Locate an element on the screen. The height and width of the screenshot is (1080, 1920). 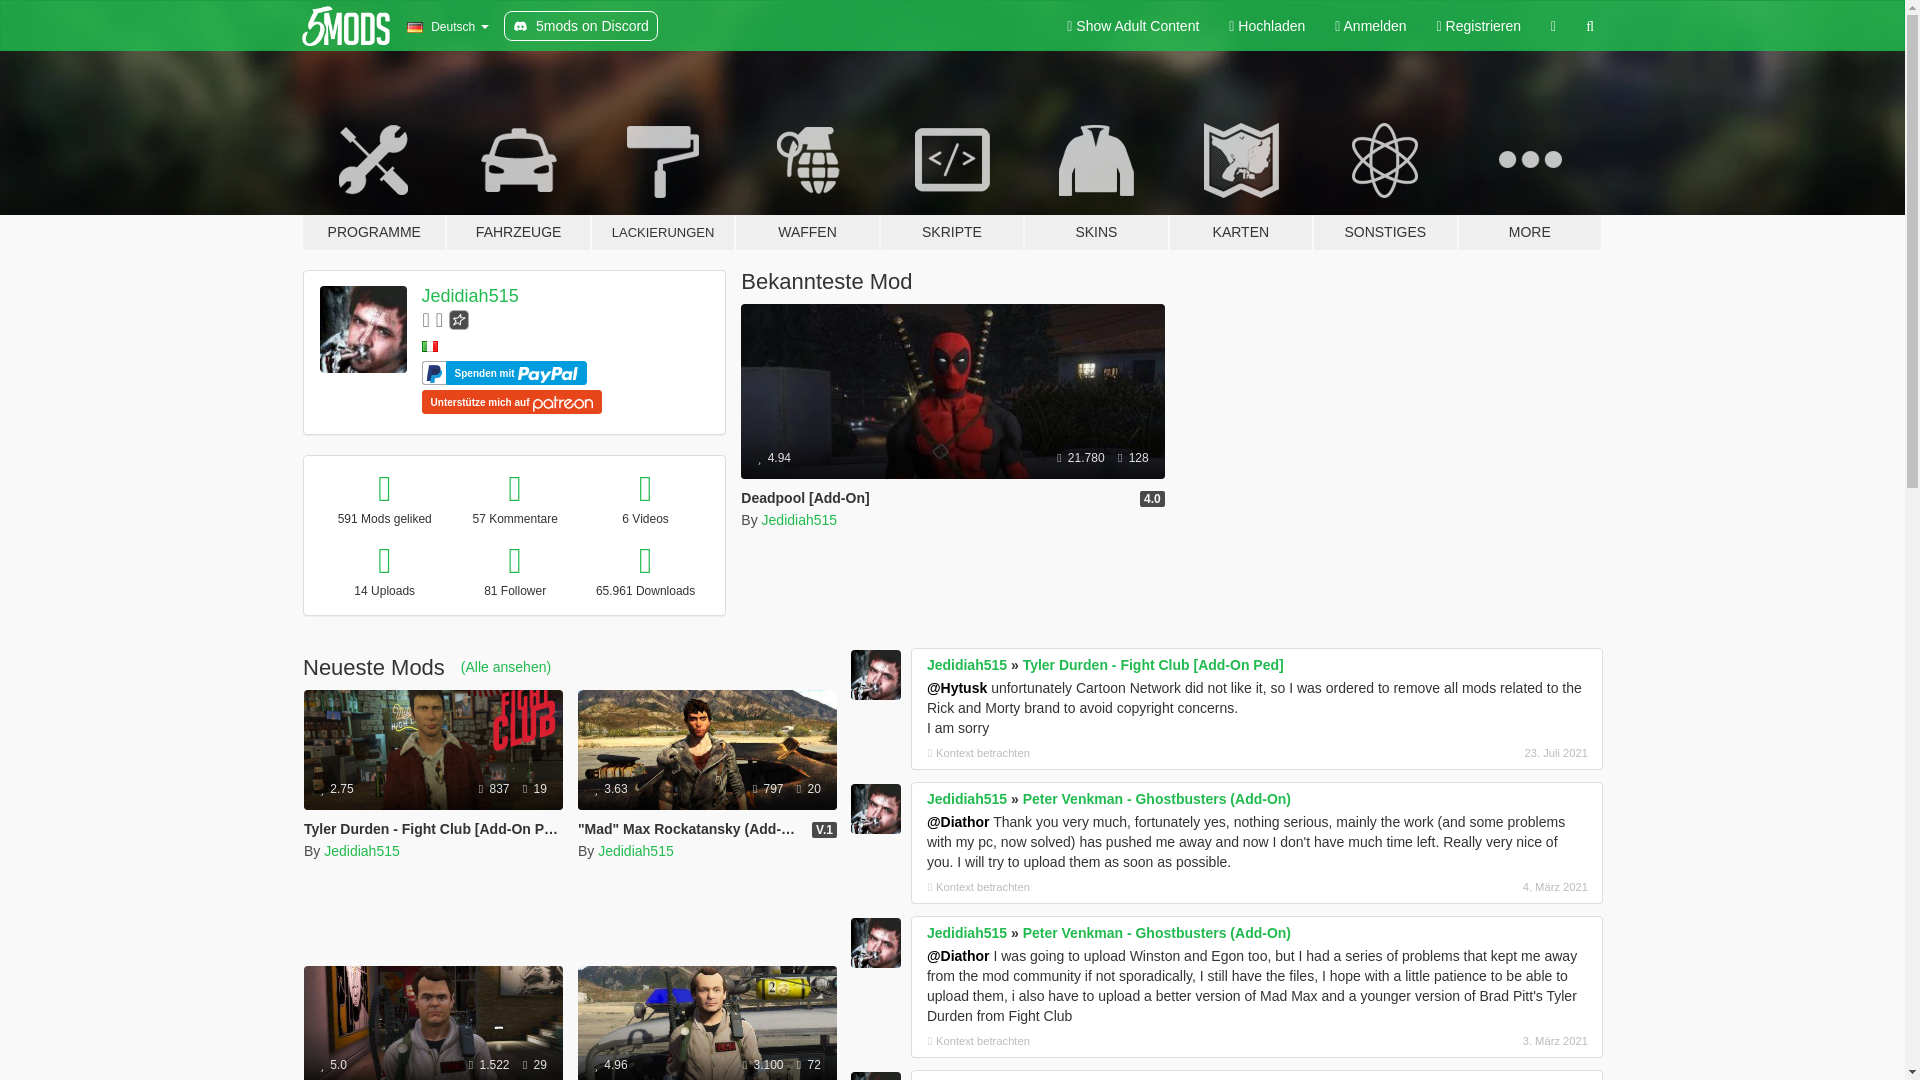
  Deutsch is located at coordinates (447, 26).